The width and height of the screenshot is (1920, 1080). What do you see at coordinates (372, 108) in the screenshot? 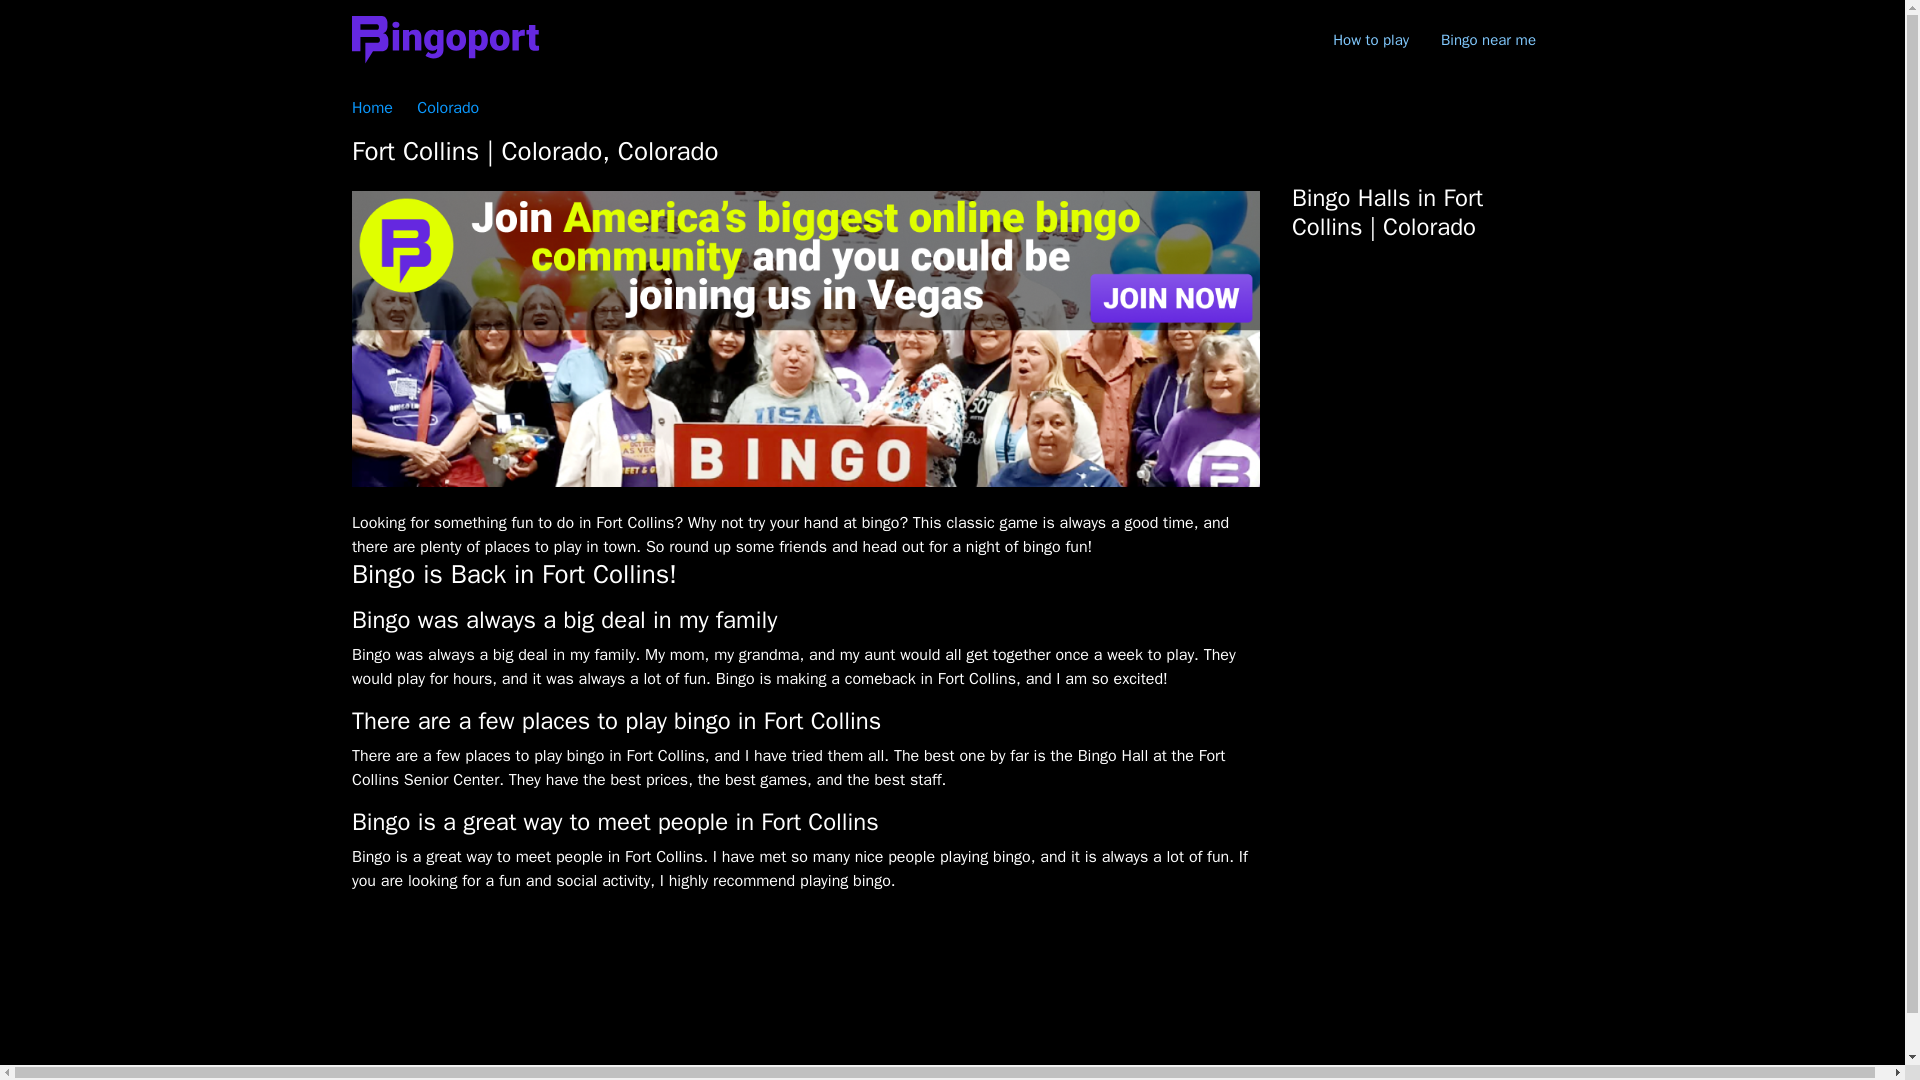
I see `Home` at bounding box center [372, 108].